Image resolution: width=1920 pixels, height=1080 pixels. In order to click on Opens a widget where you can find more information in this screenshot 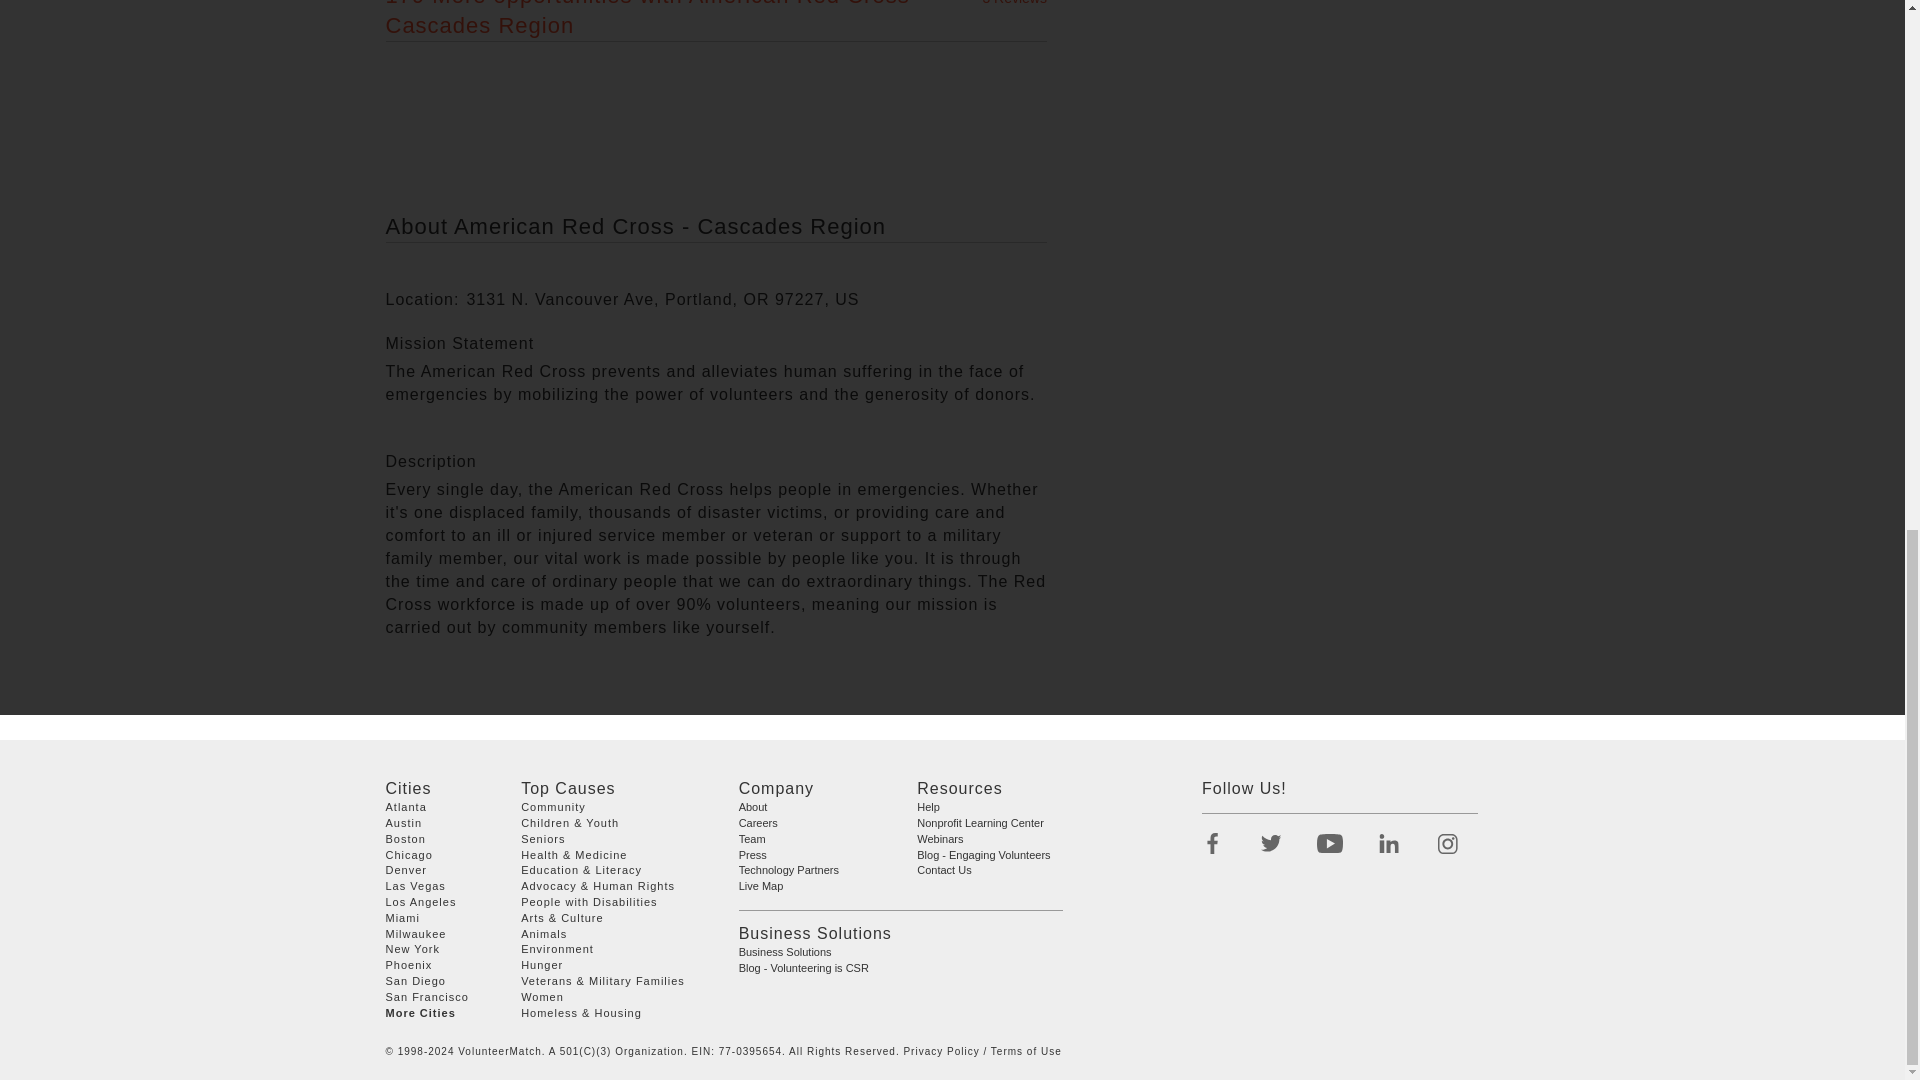, I will do `click(76, 14)`.